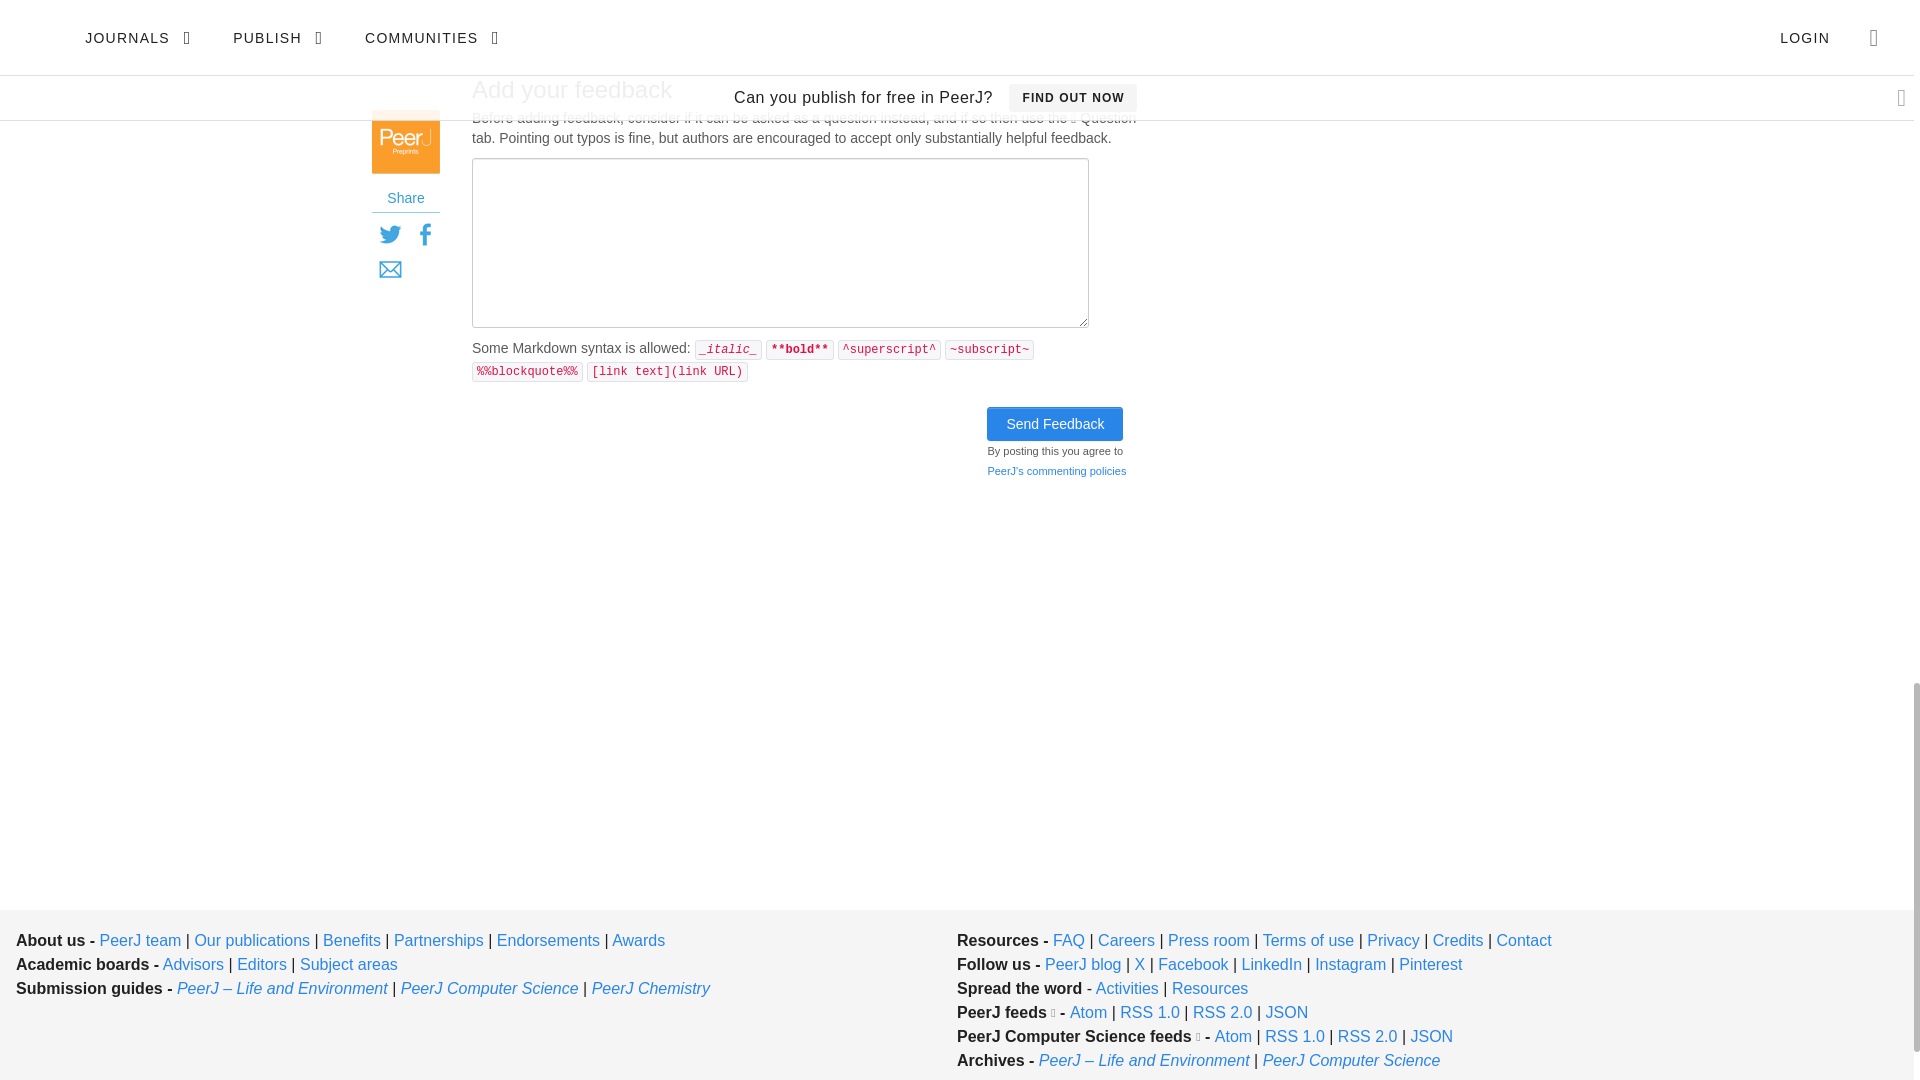 This screenshot has height=1080, width=1920. Describe the element at coordinates (690, 15) in the screenshot. I see `Questions` at that location.